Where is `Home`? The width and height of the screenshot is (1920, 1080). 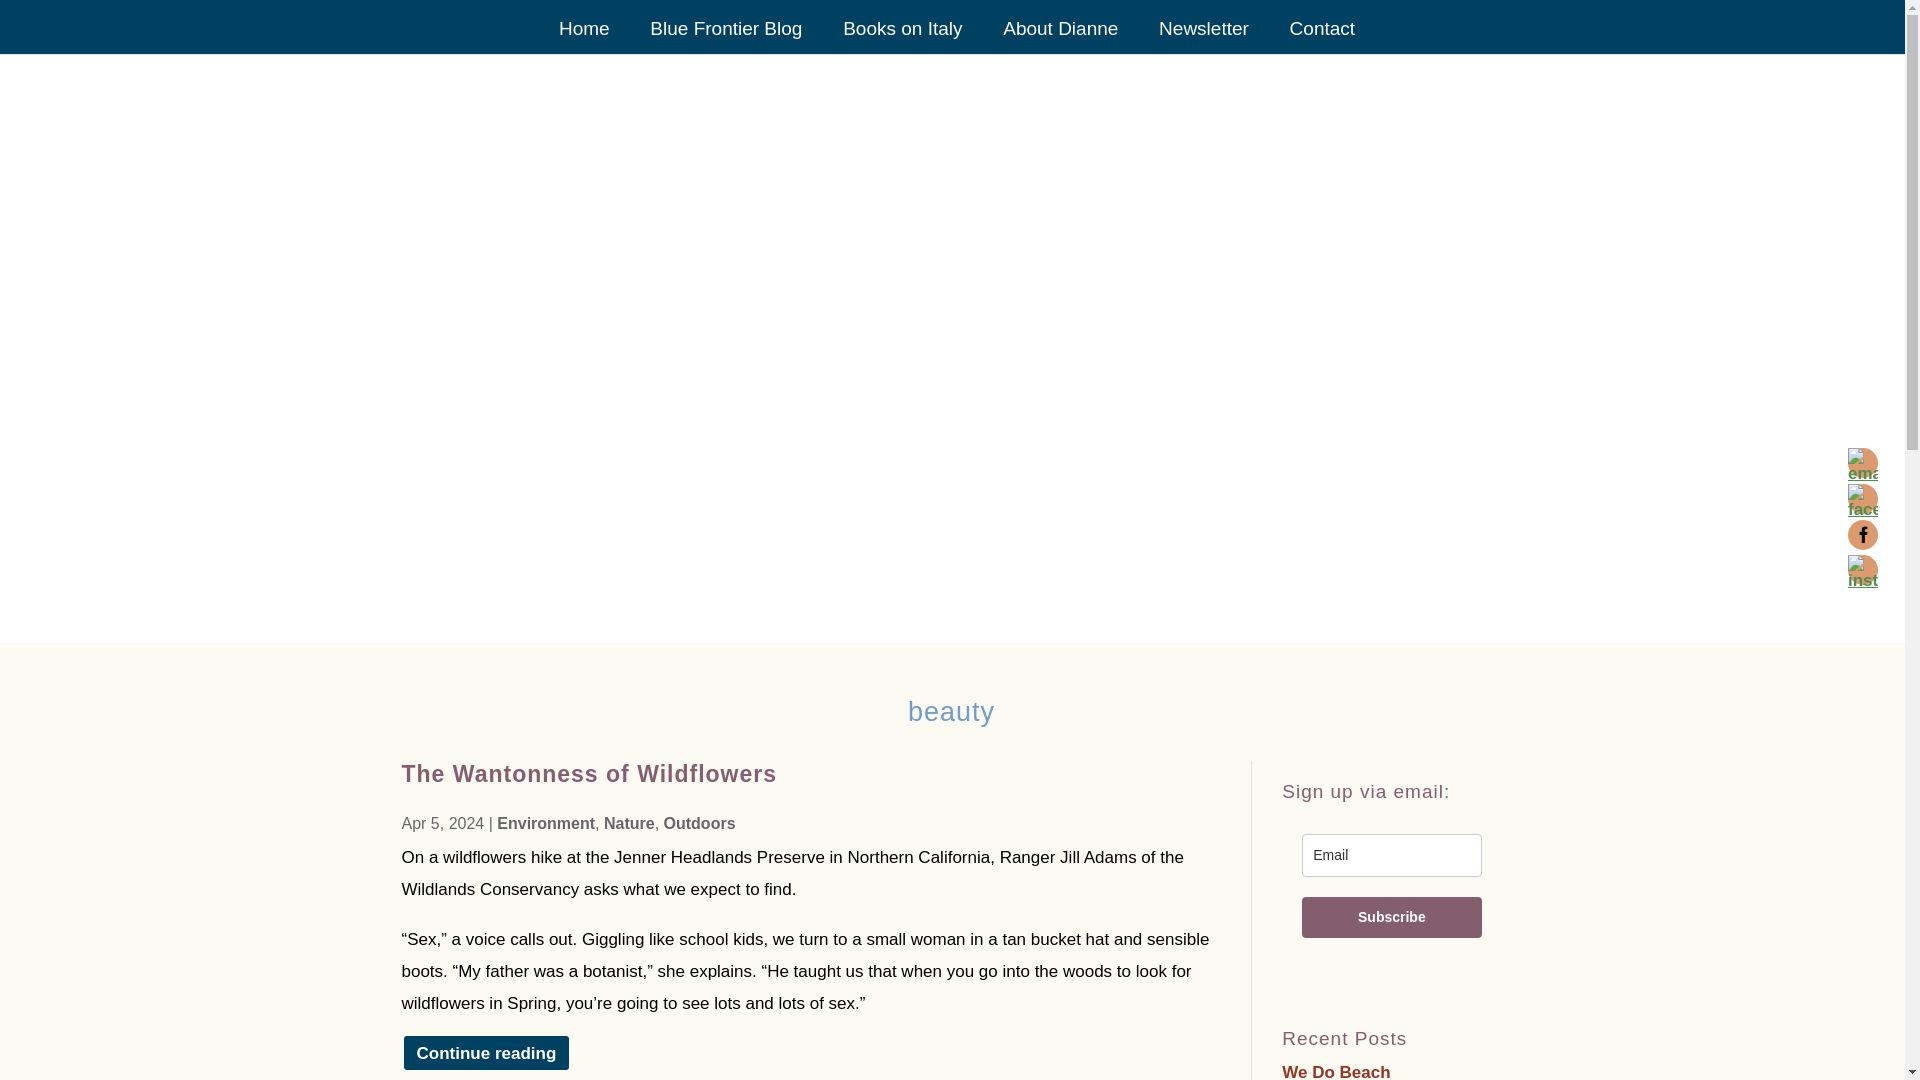 Home is located at coordinates (584, 38).